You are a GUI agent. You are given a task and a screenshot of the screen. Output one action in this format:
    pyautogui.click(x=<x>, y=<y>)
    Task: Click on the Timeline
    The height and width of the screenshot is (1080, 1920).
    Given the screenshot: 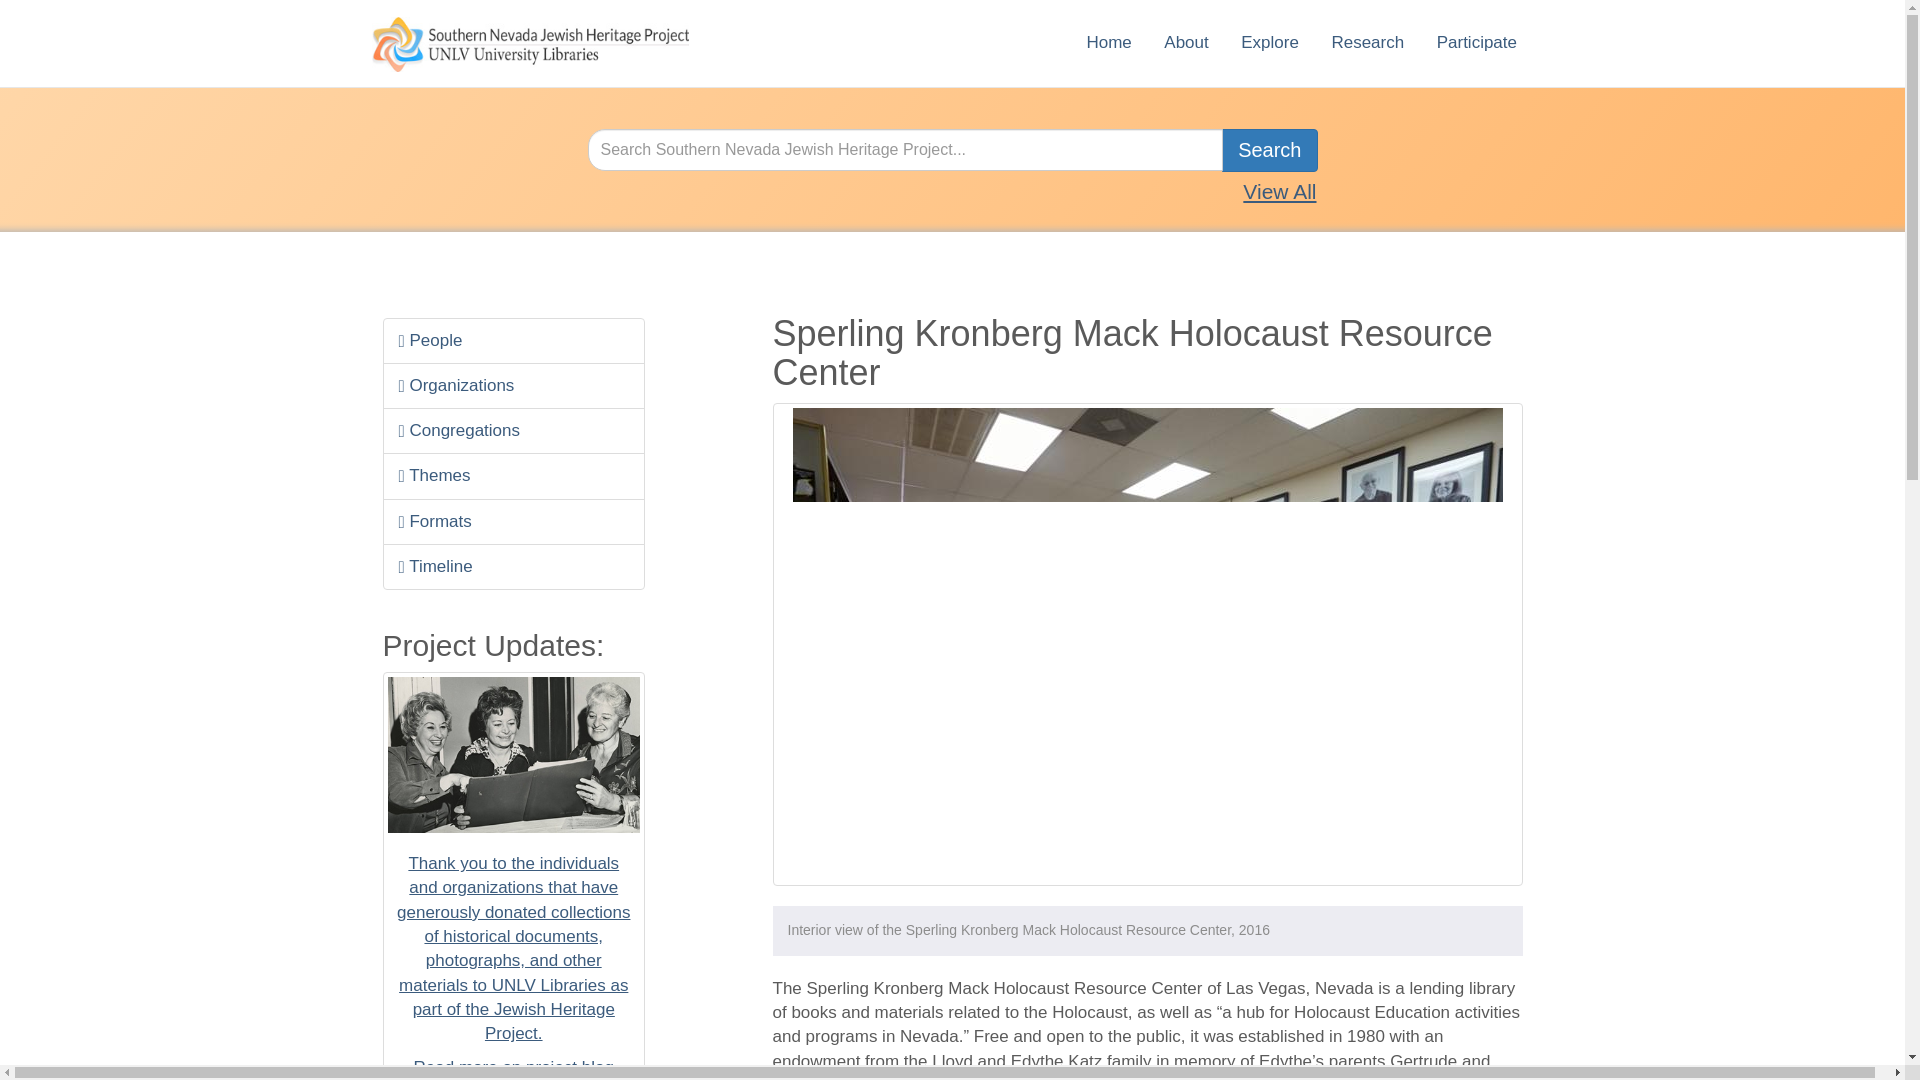 What is the action you would take?
    pyautogui.click(x=514, y=566)
    